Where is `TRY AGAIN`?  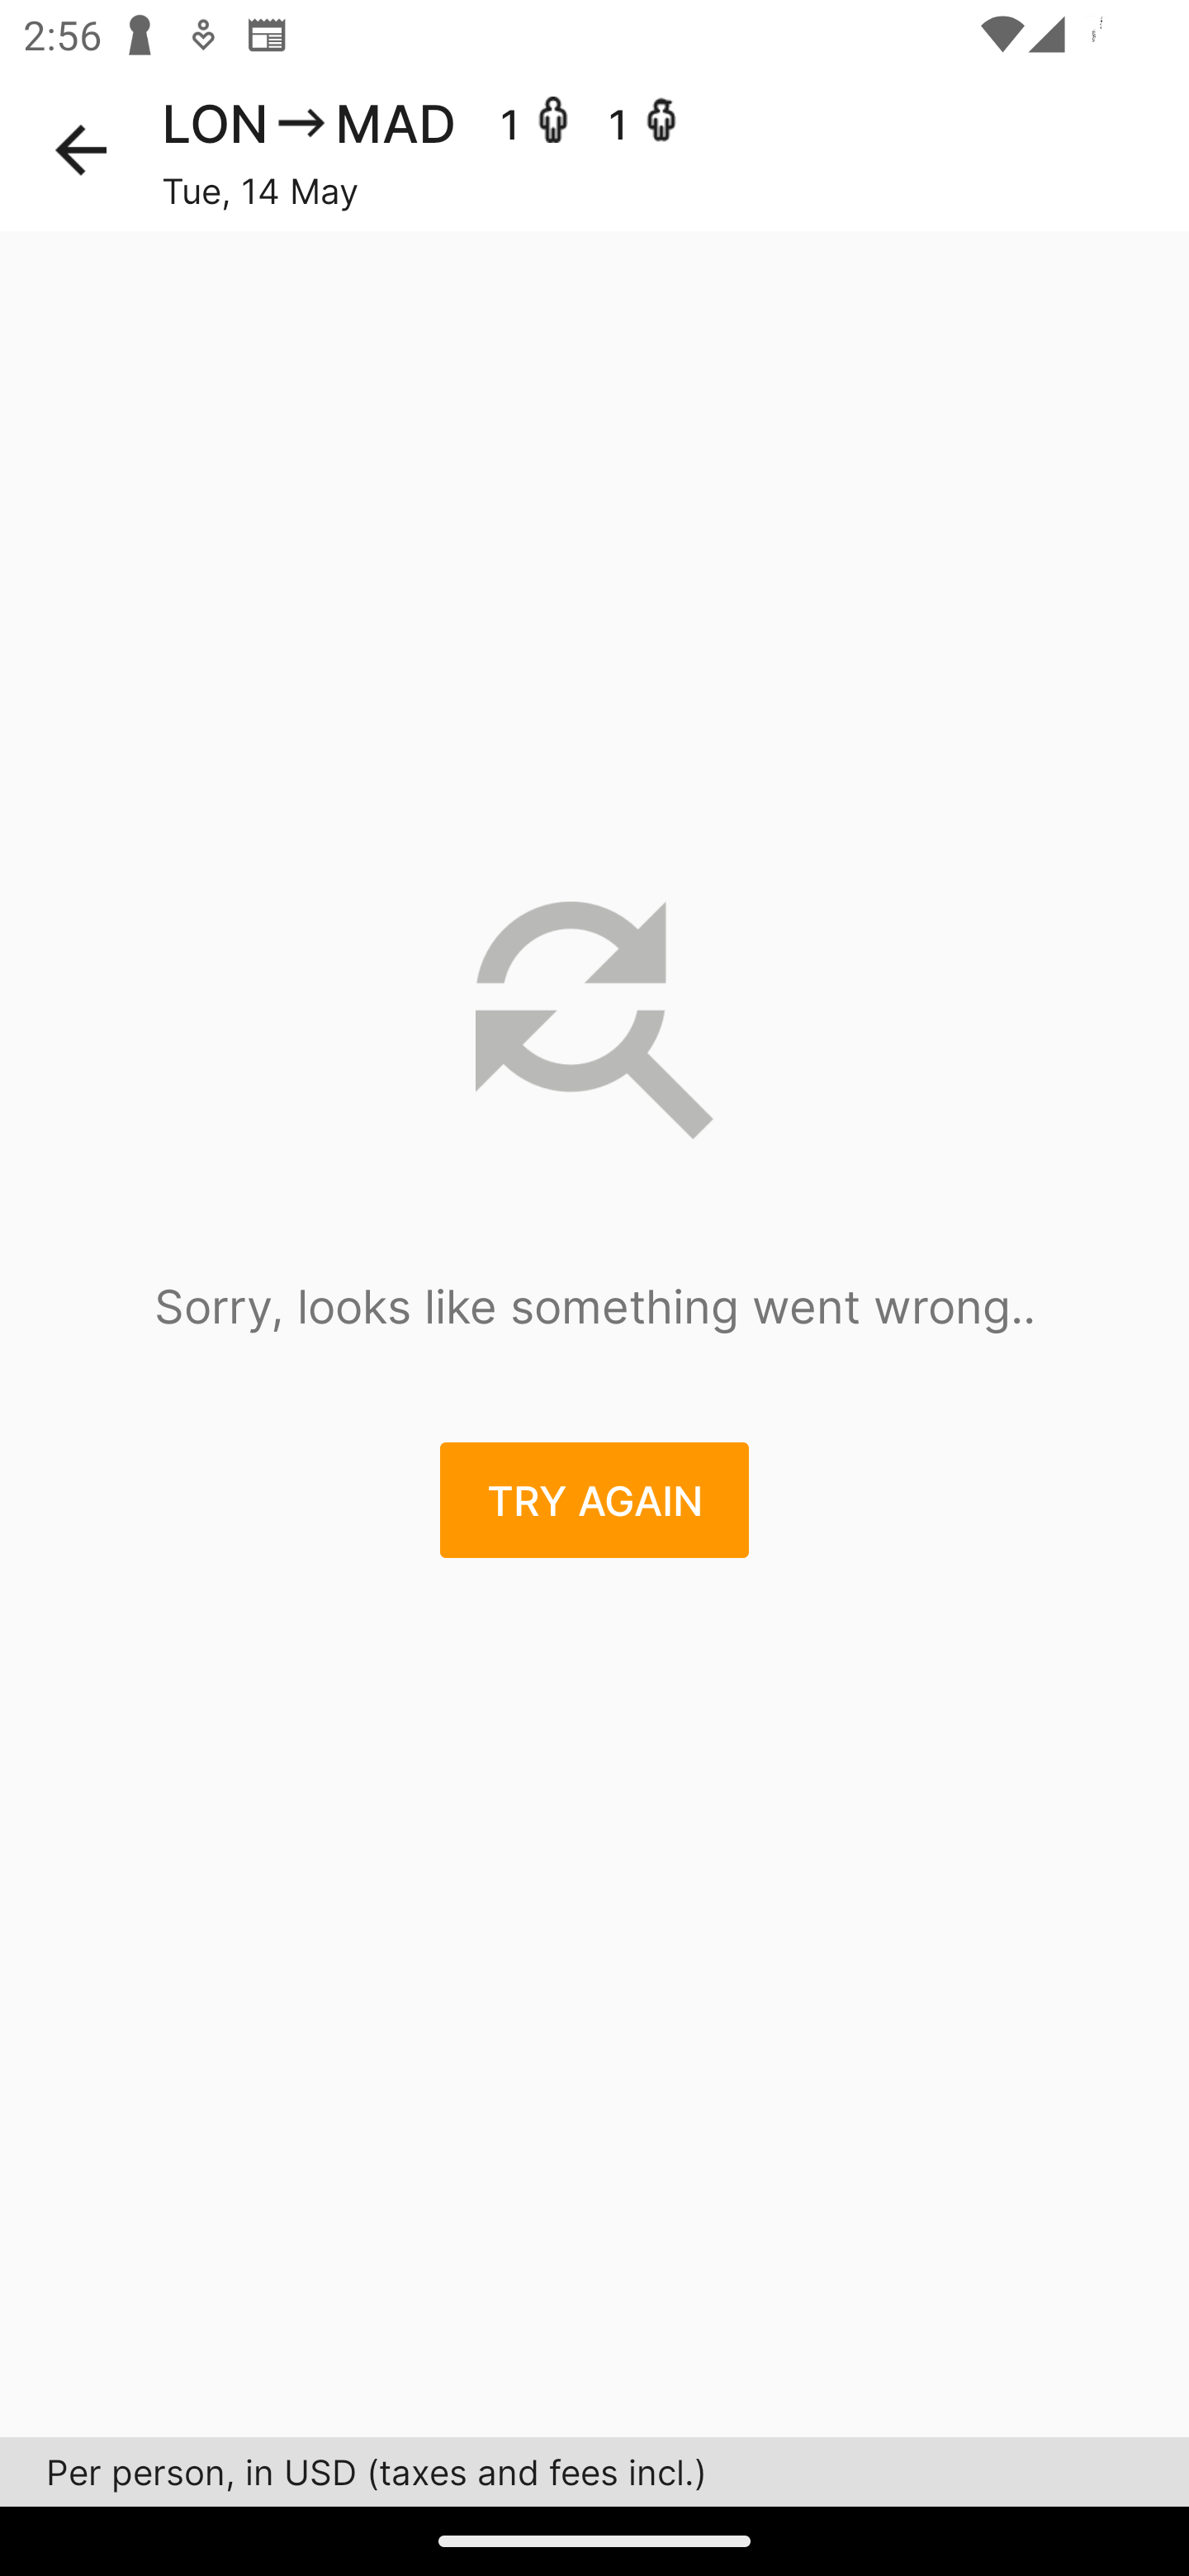 TRY AGAIN is located at coordinates (594, 1500).